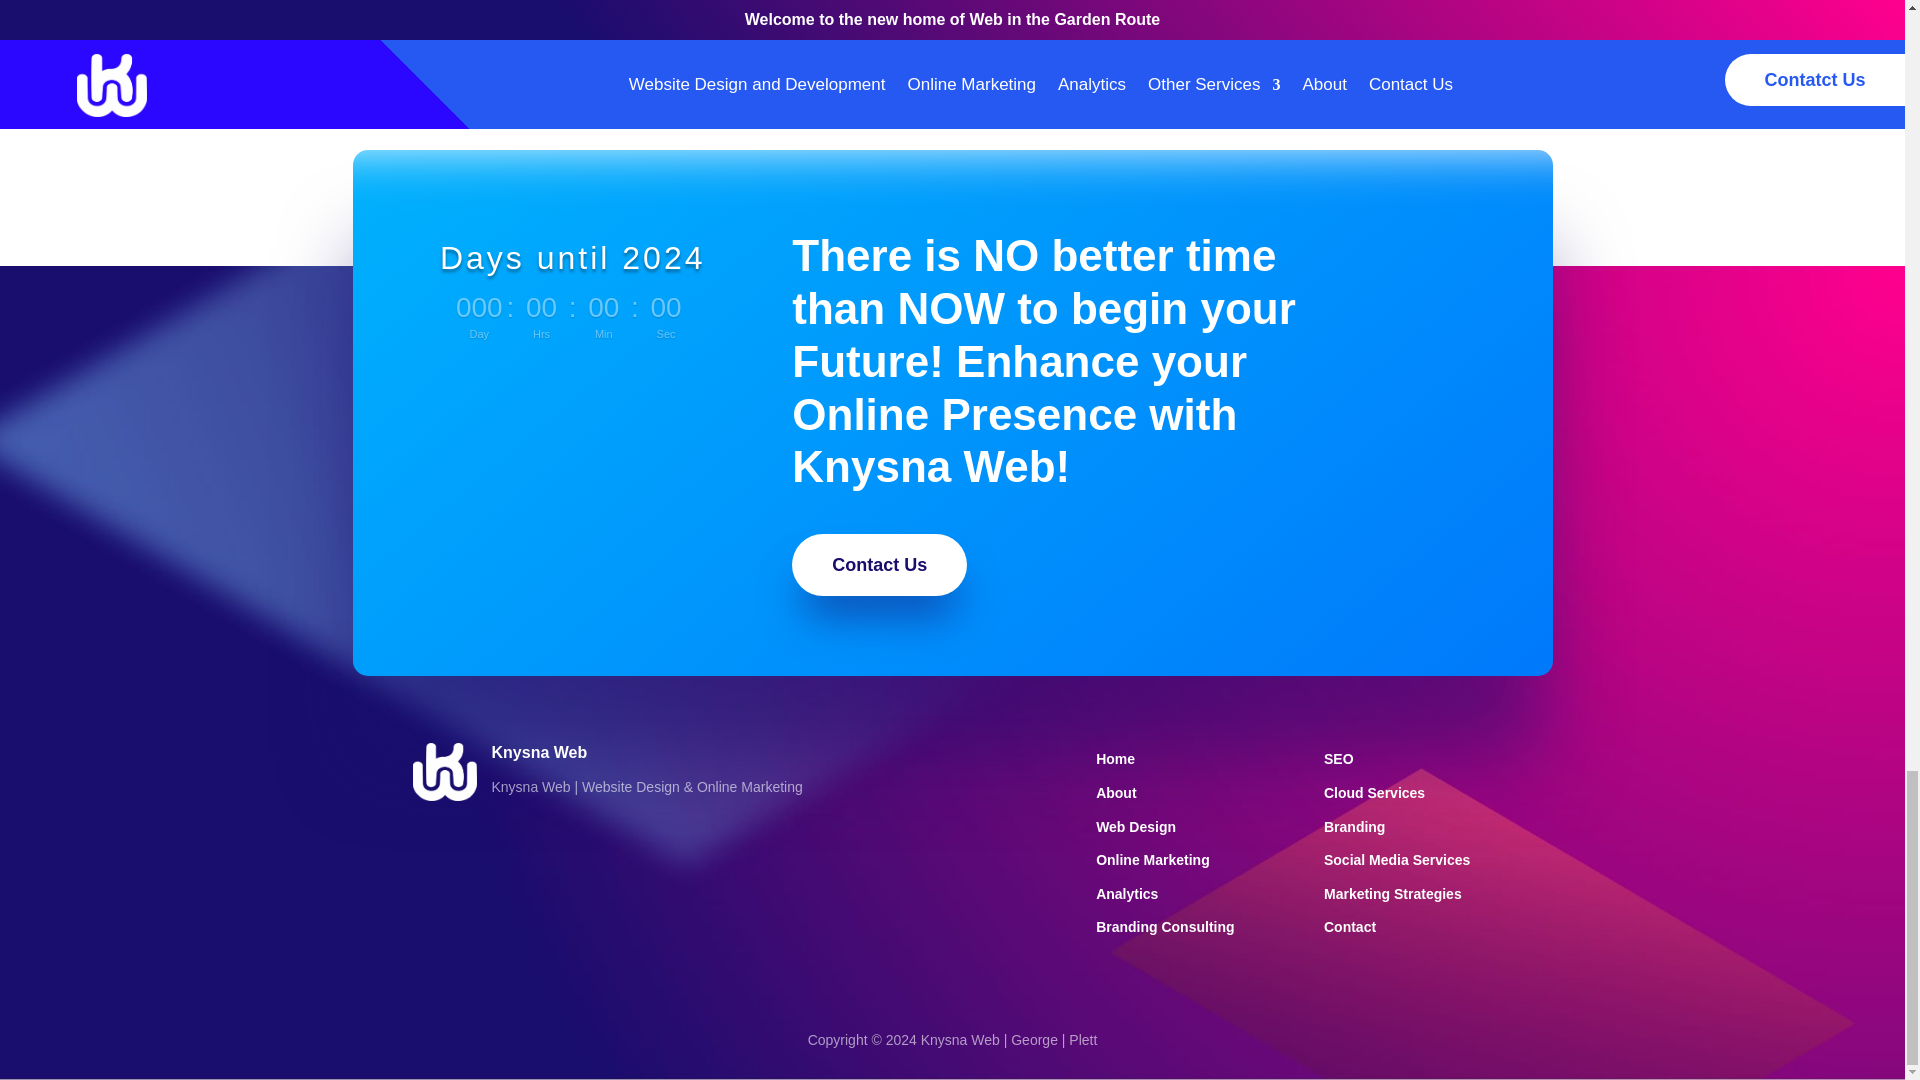  What do you see at coordinates (1152, 860) in the screenshot?
I see `Online Marketing` at bounding box center [1152, 860].